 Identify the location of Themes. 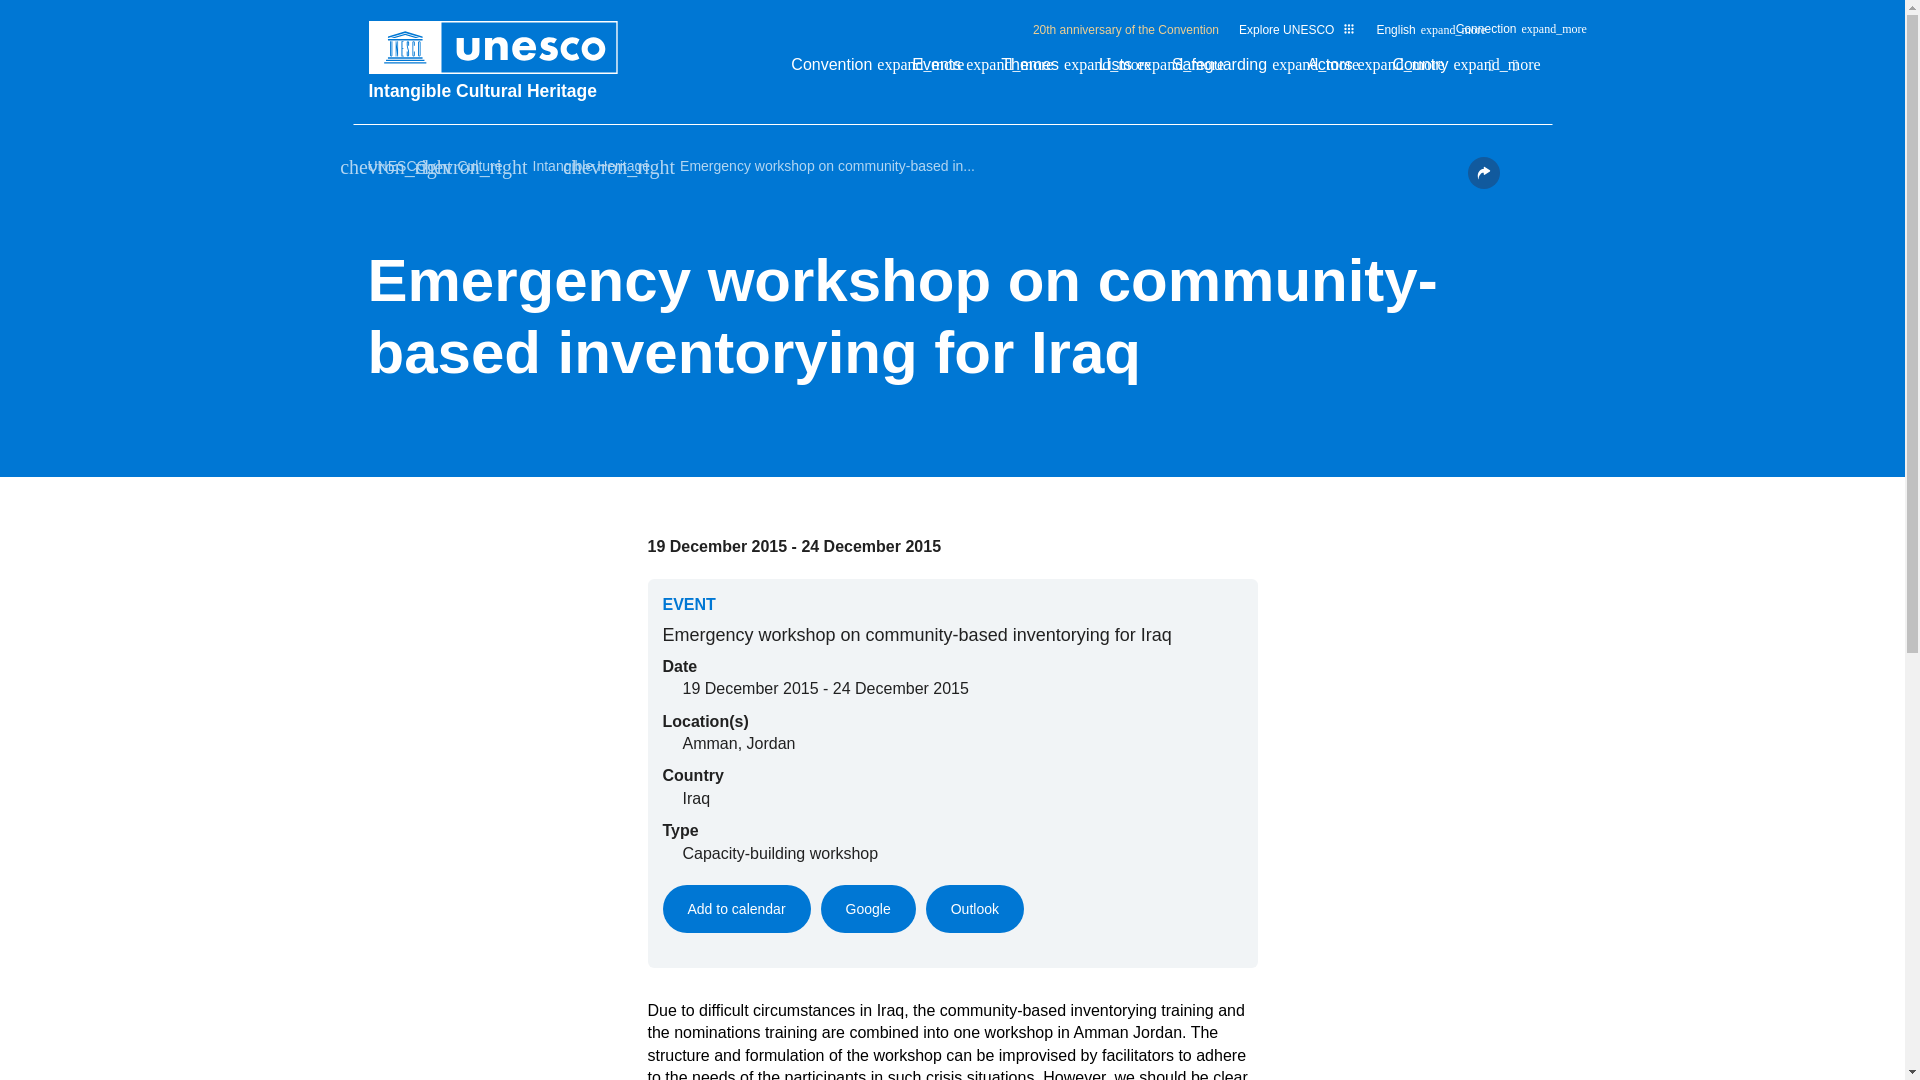
(1040, 70).